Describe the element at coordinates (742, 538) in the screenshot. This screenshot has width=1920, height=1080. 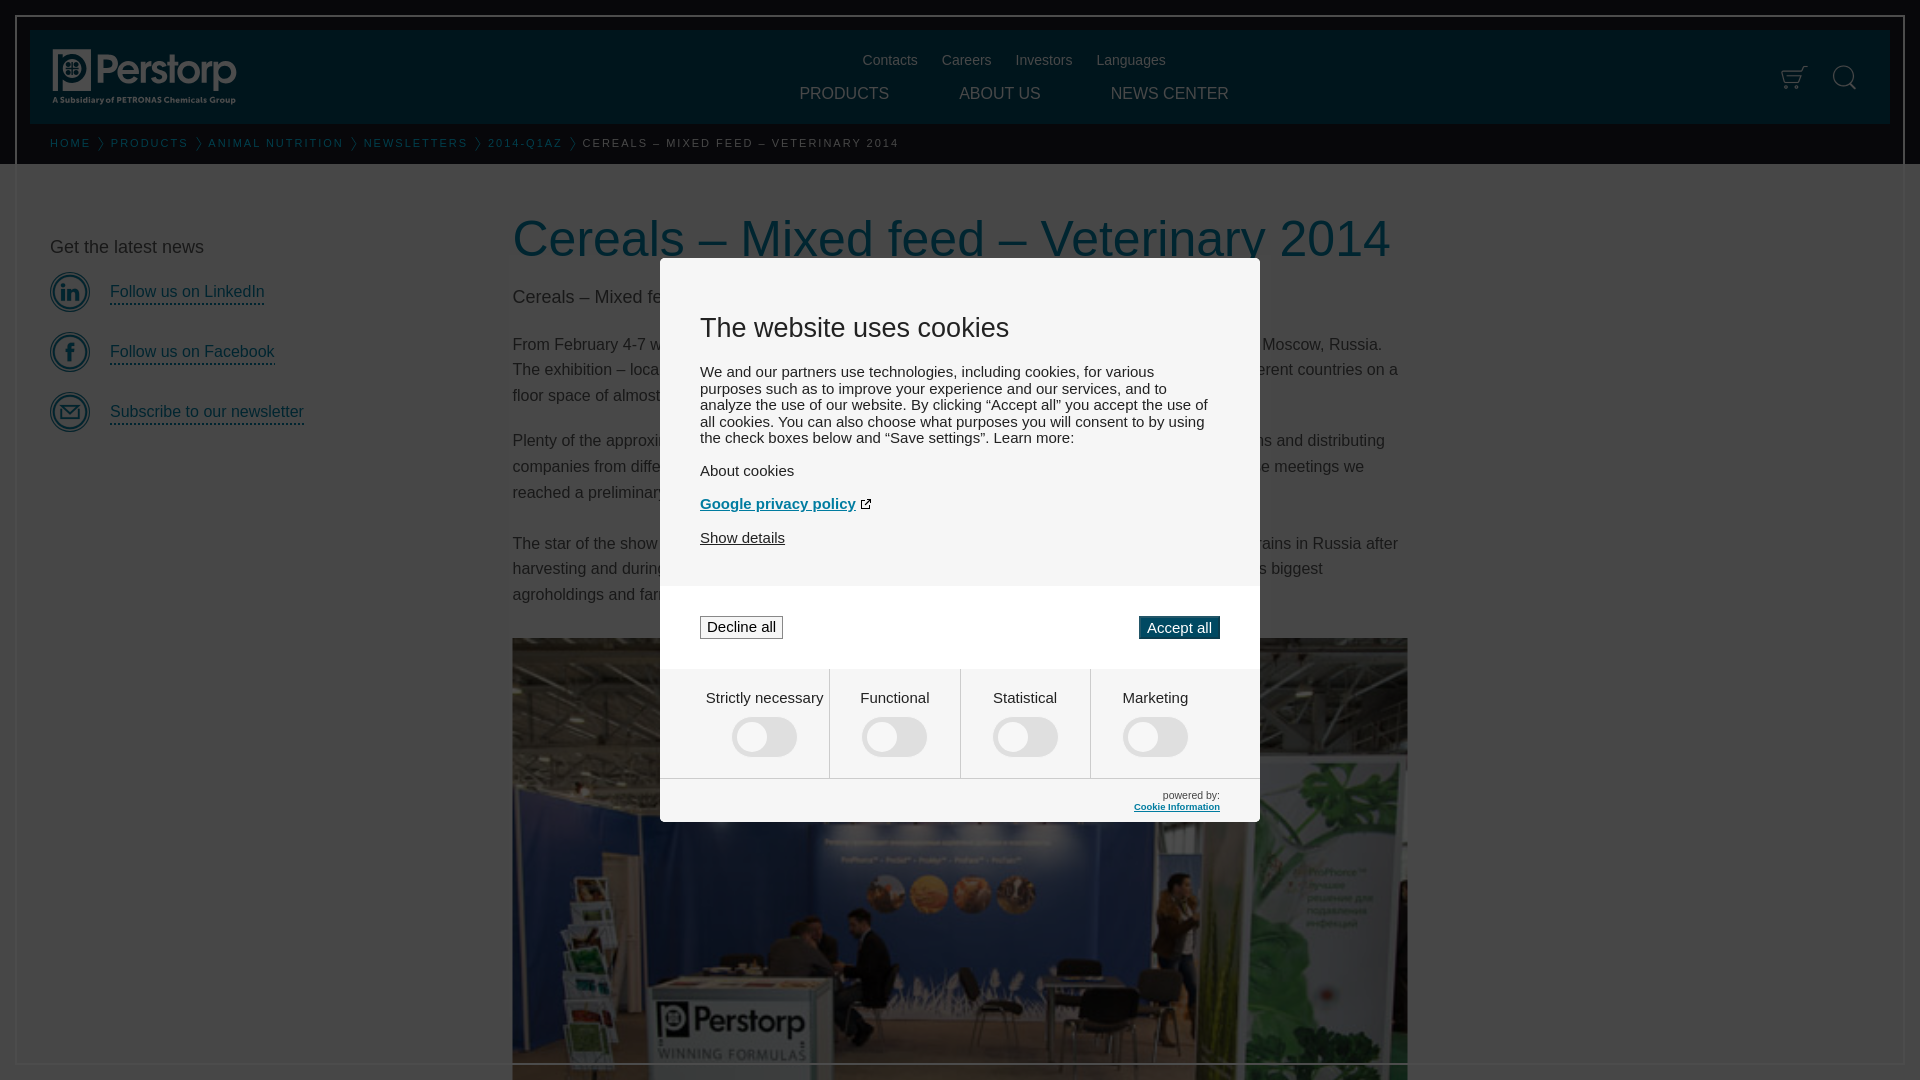
I see `Show details` at that location.